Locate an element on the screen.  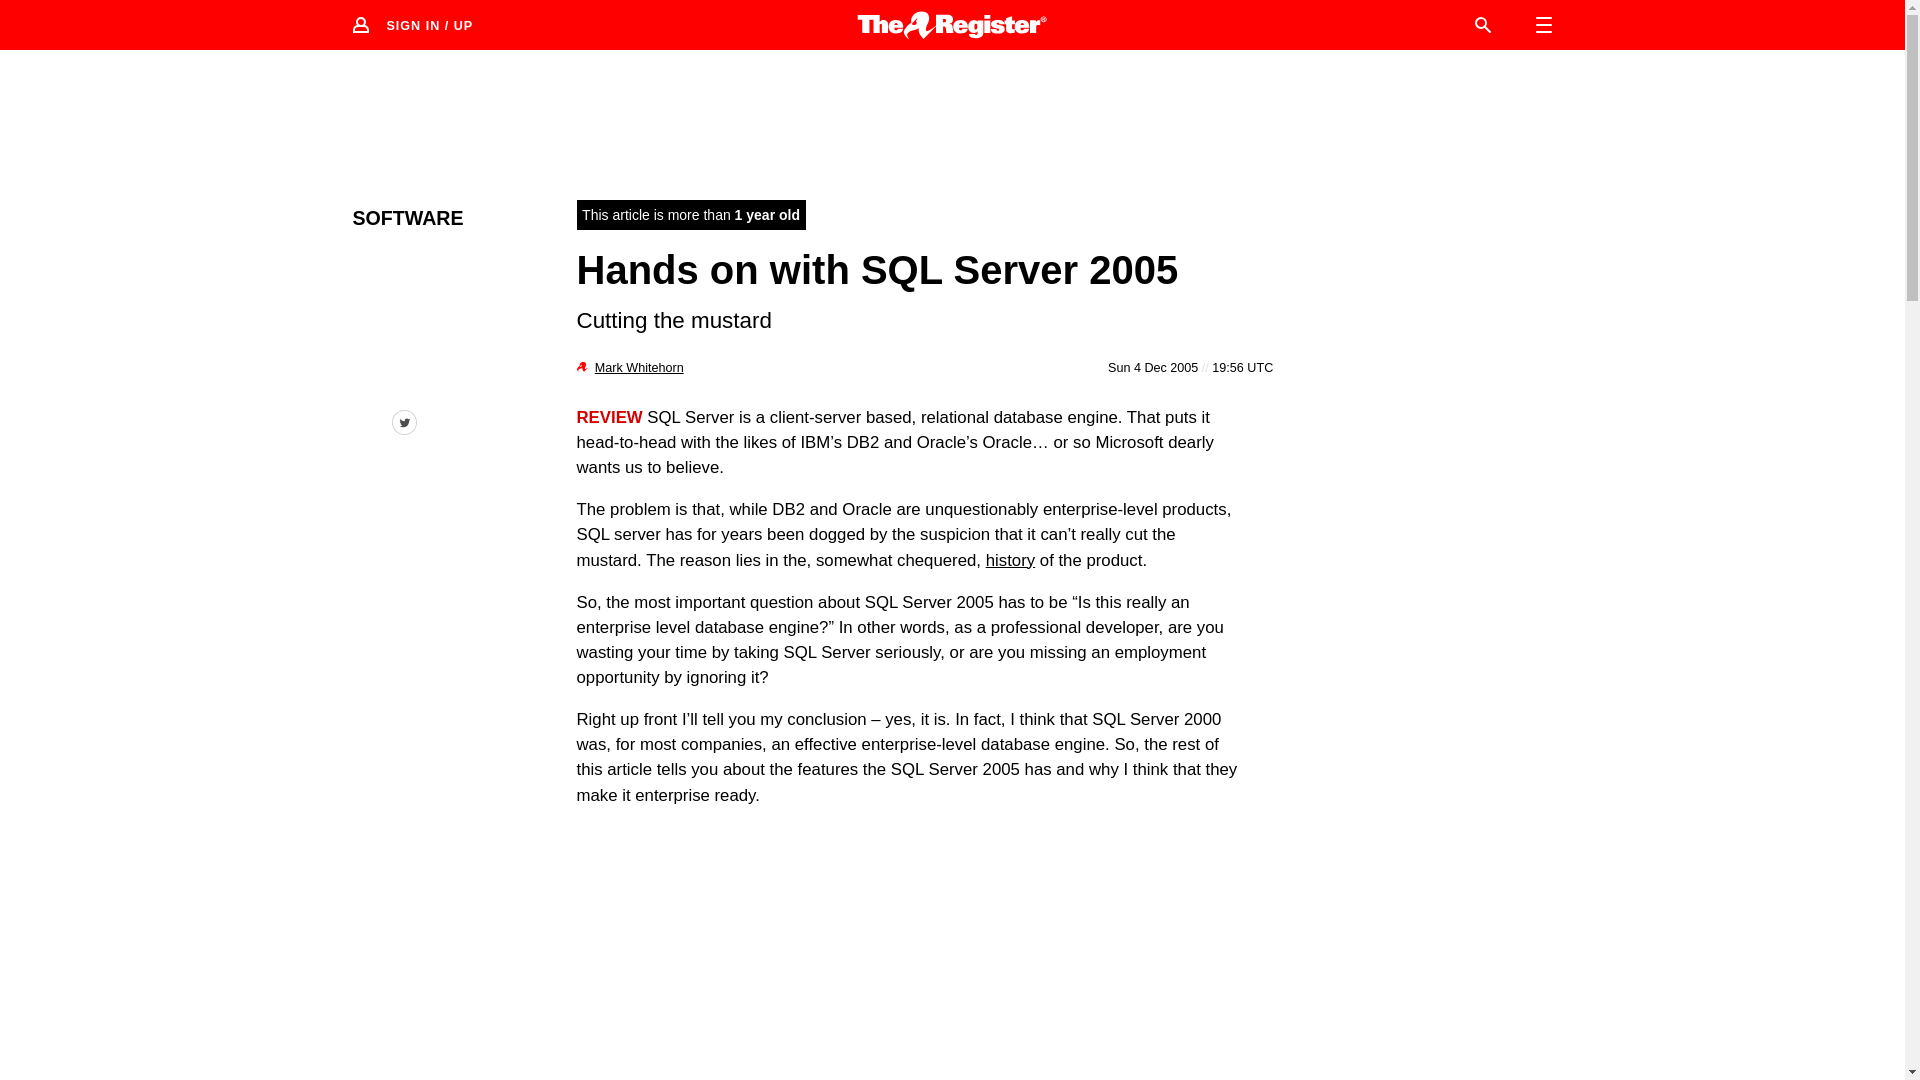
Read more by this author is located at coordinates (639, 367).